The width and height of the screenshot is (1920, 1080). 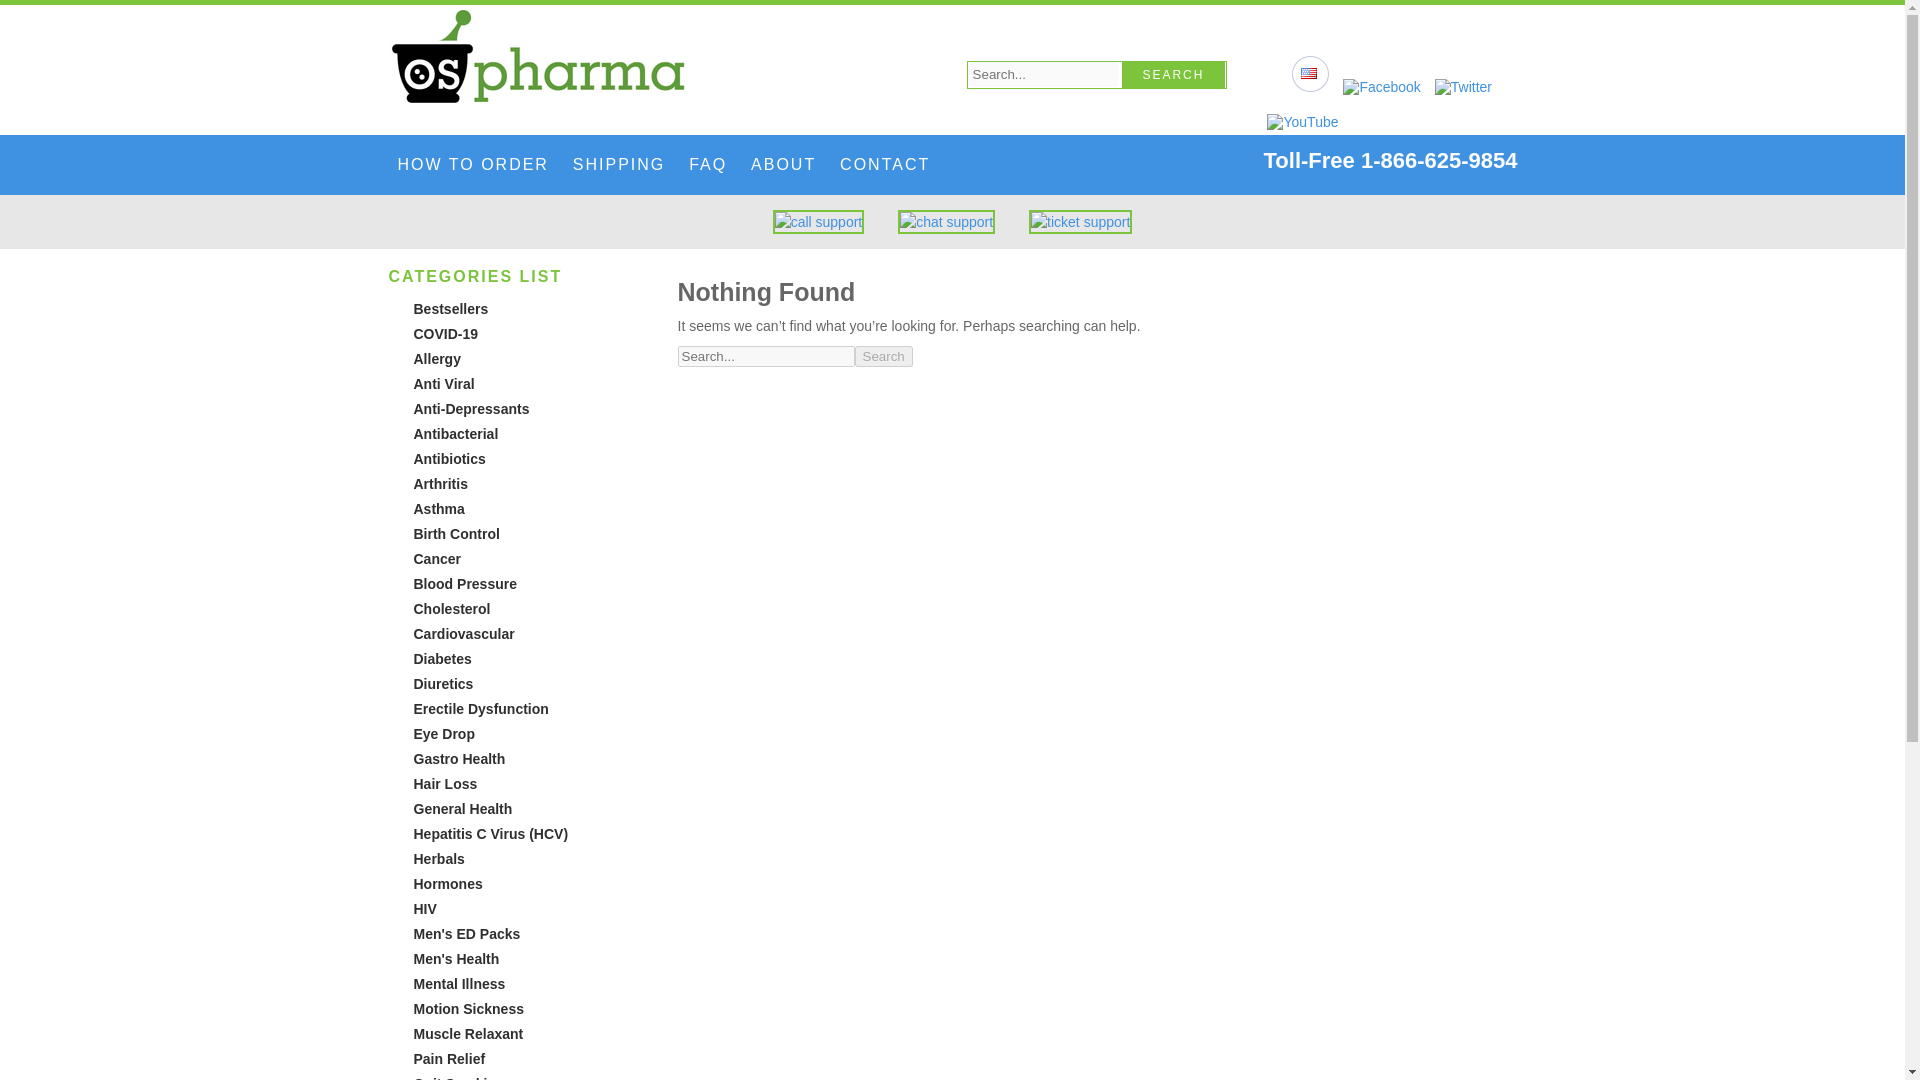 I want to click on Birth Control, so click(x=456, y=534).